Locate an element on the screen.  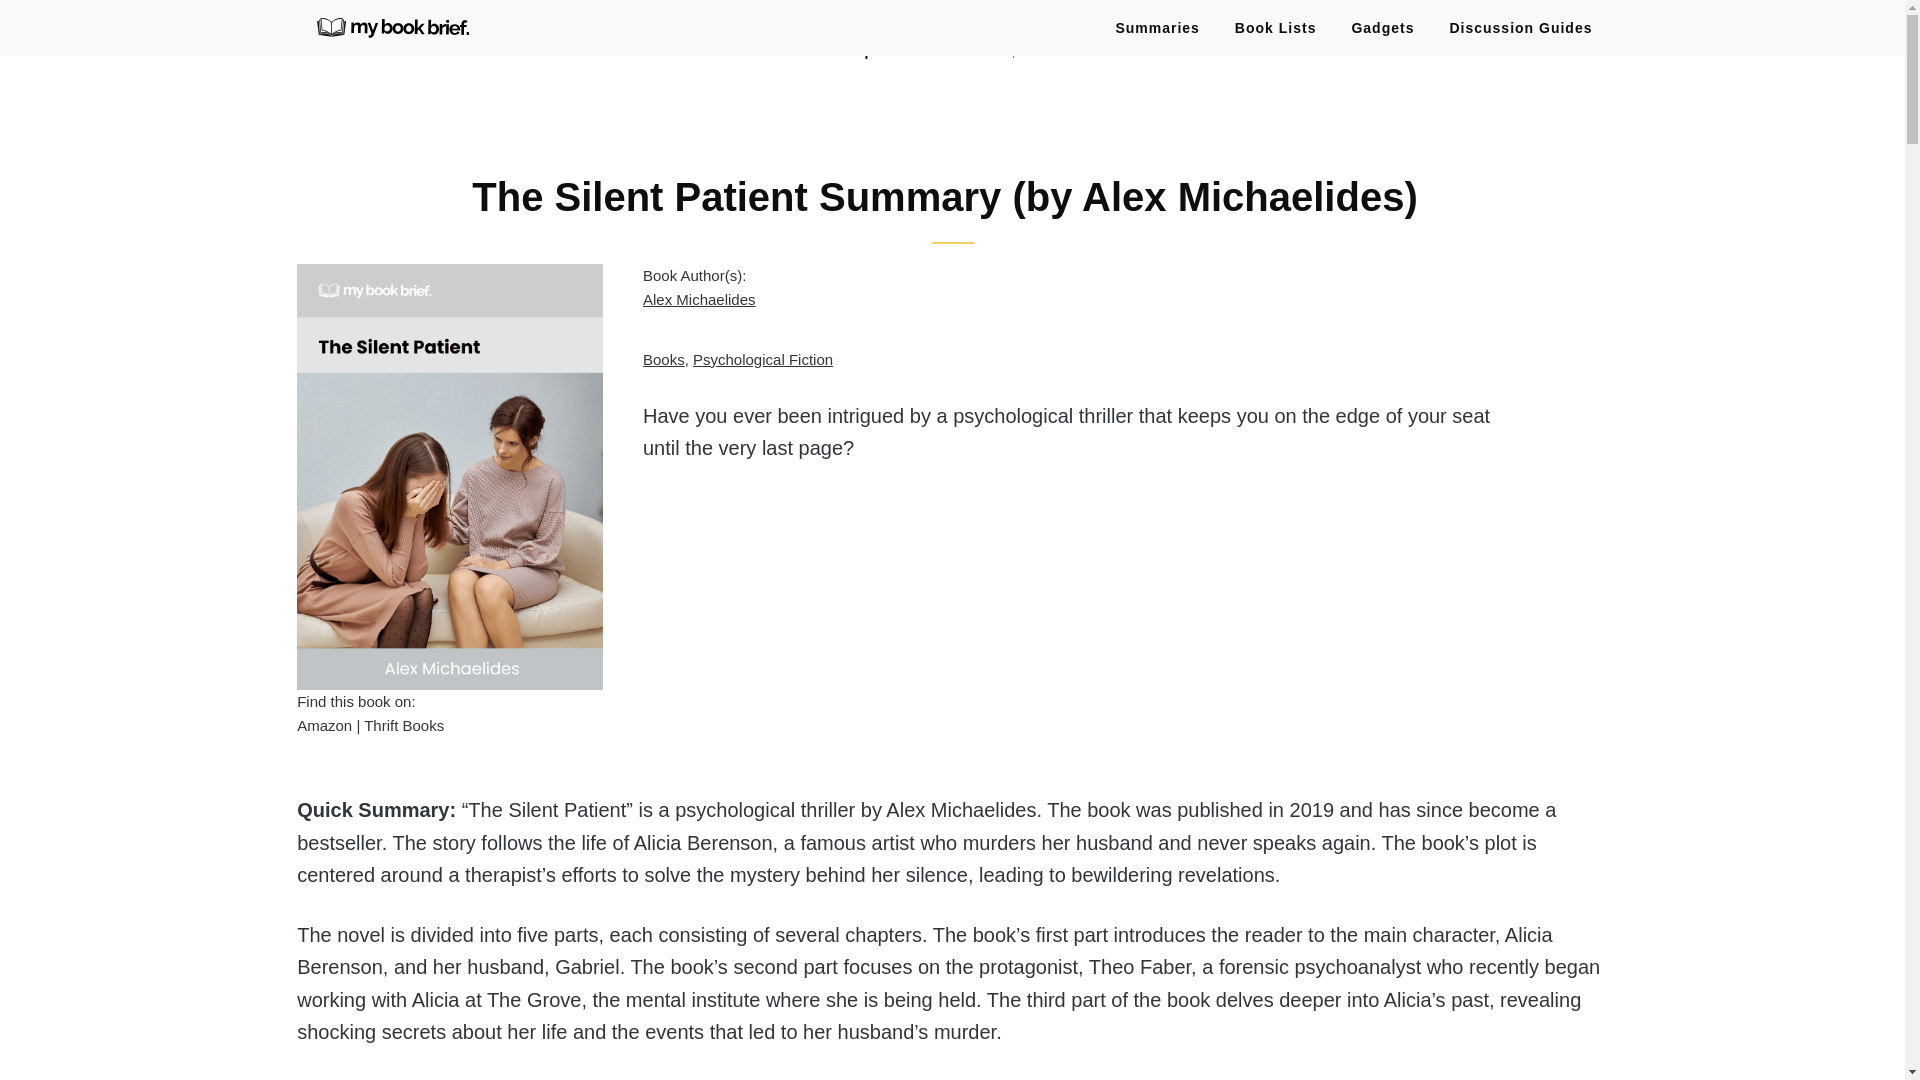
Books is located at coordinates (664, 360).